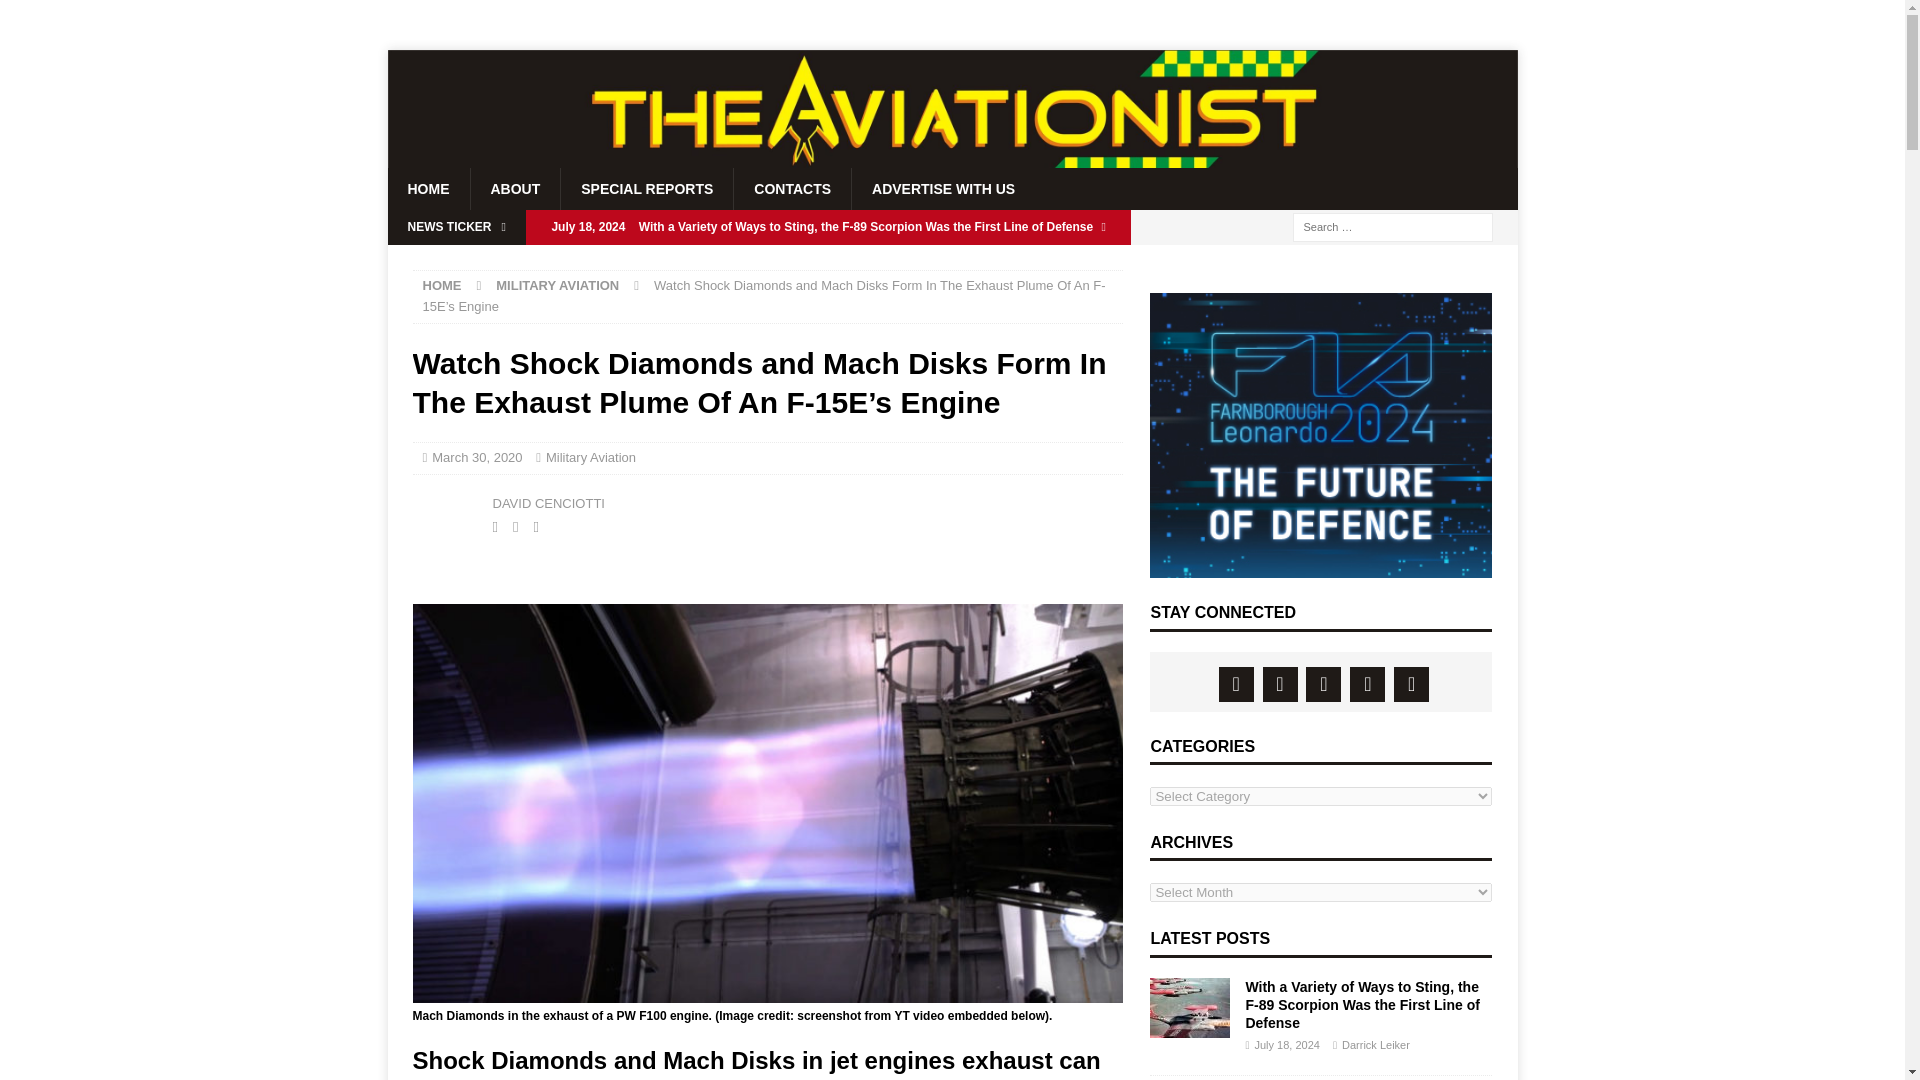  I want to click on SPECIAL REPORTS, so click(646, 188).